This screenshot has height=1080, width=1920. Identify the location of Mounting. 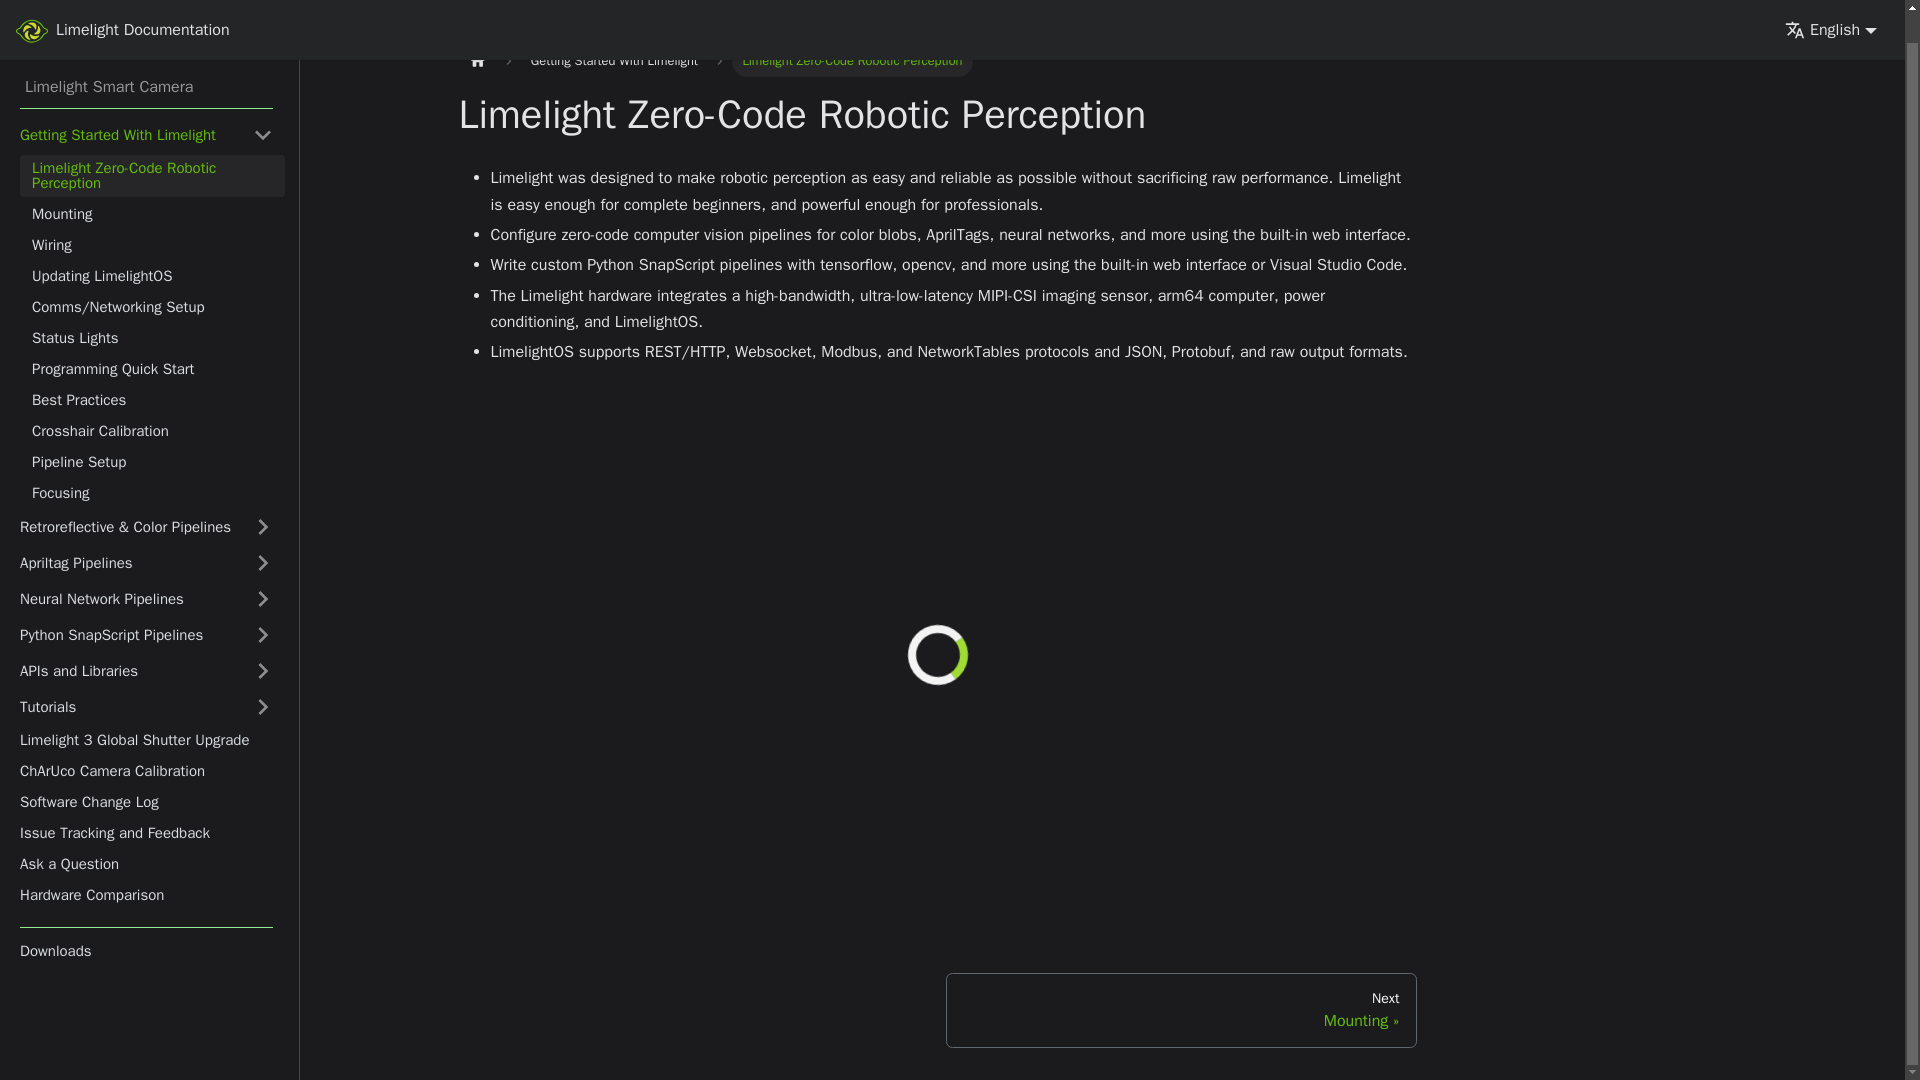
(152, 184).